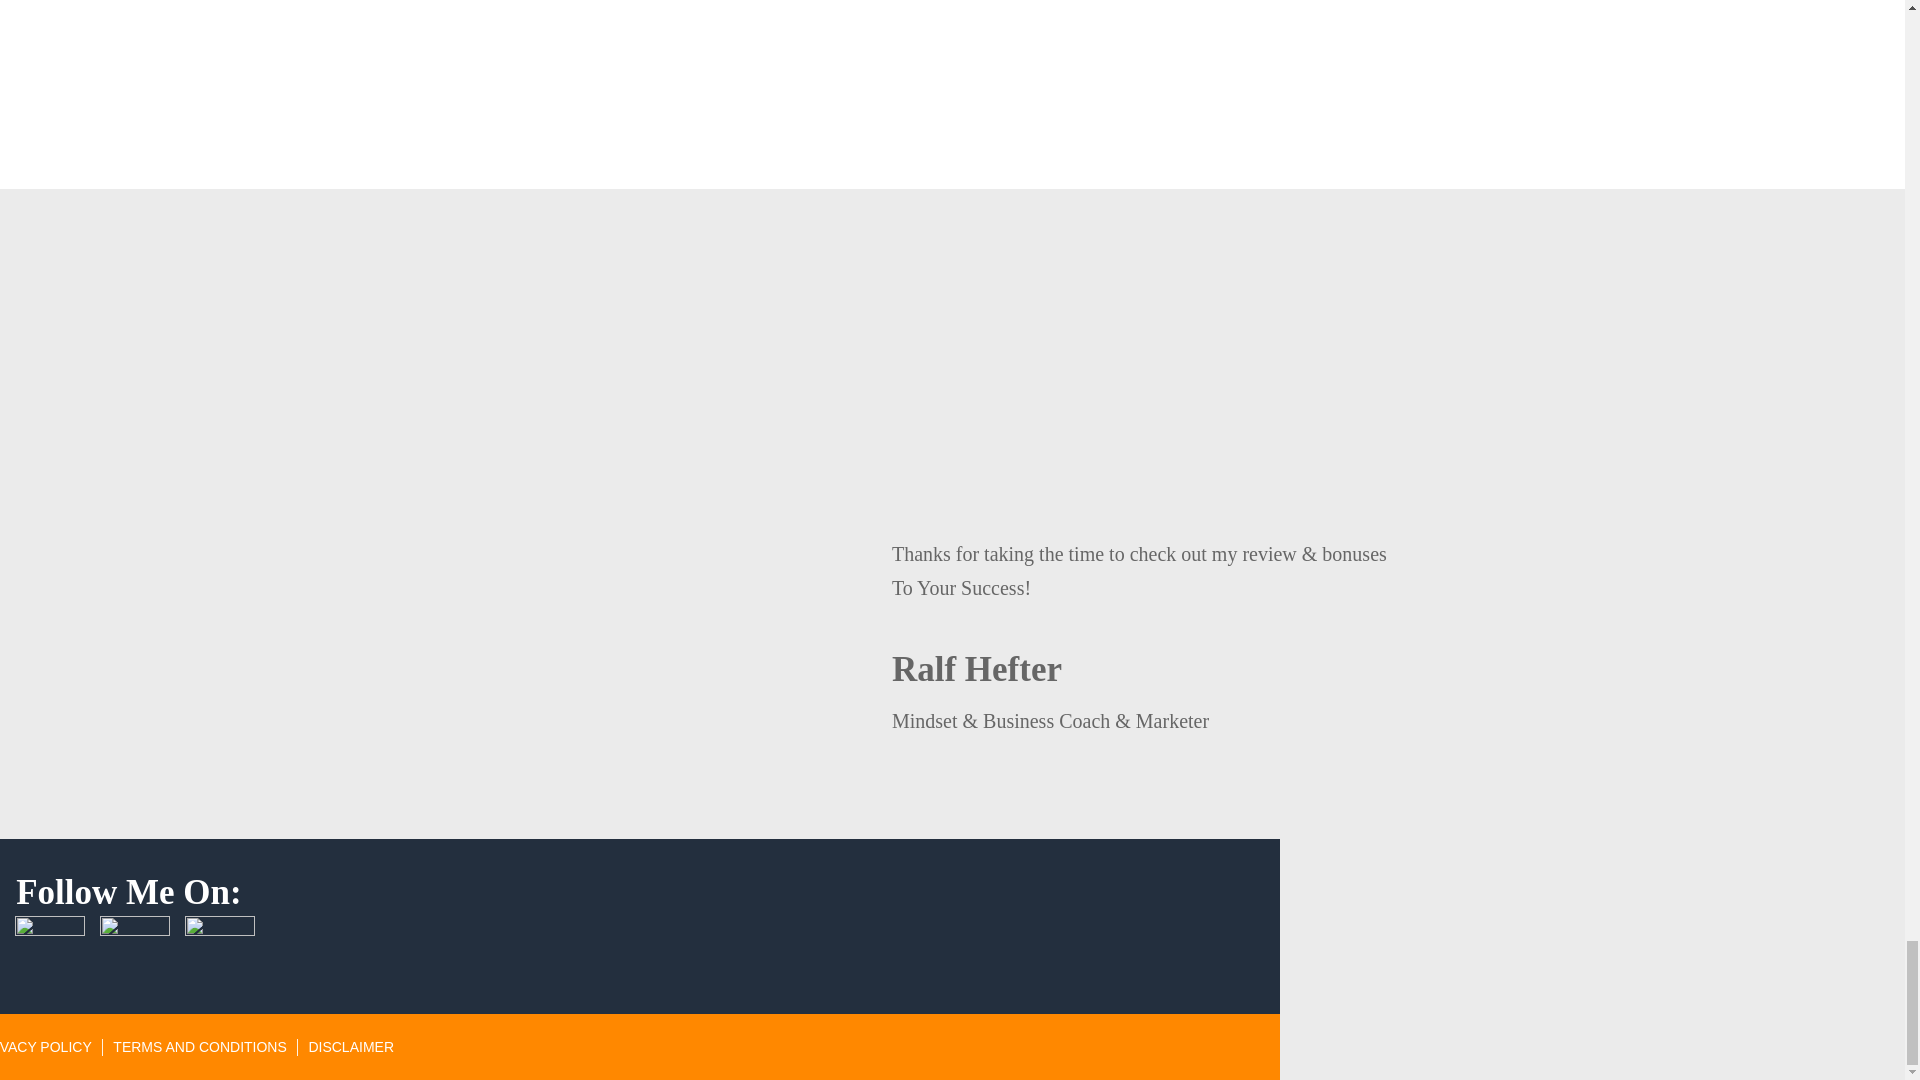  Describe the element at coordinates (220, 950) in the screenshot. I see `YouTube` at that location.